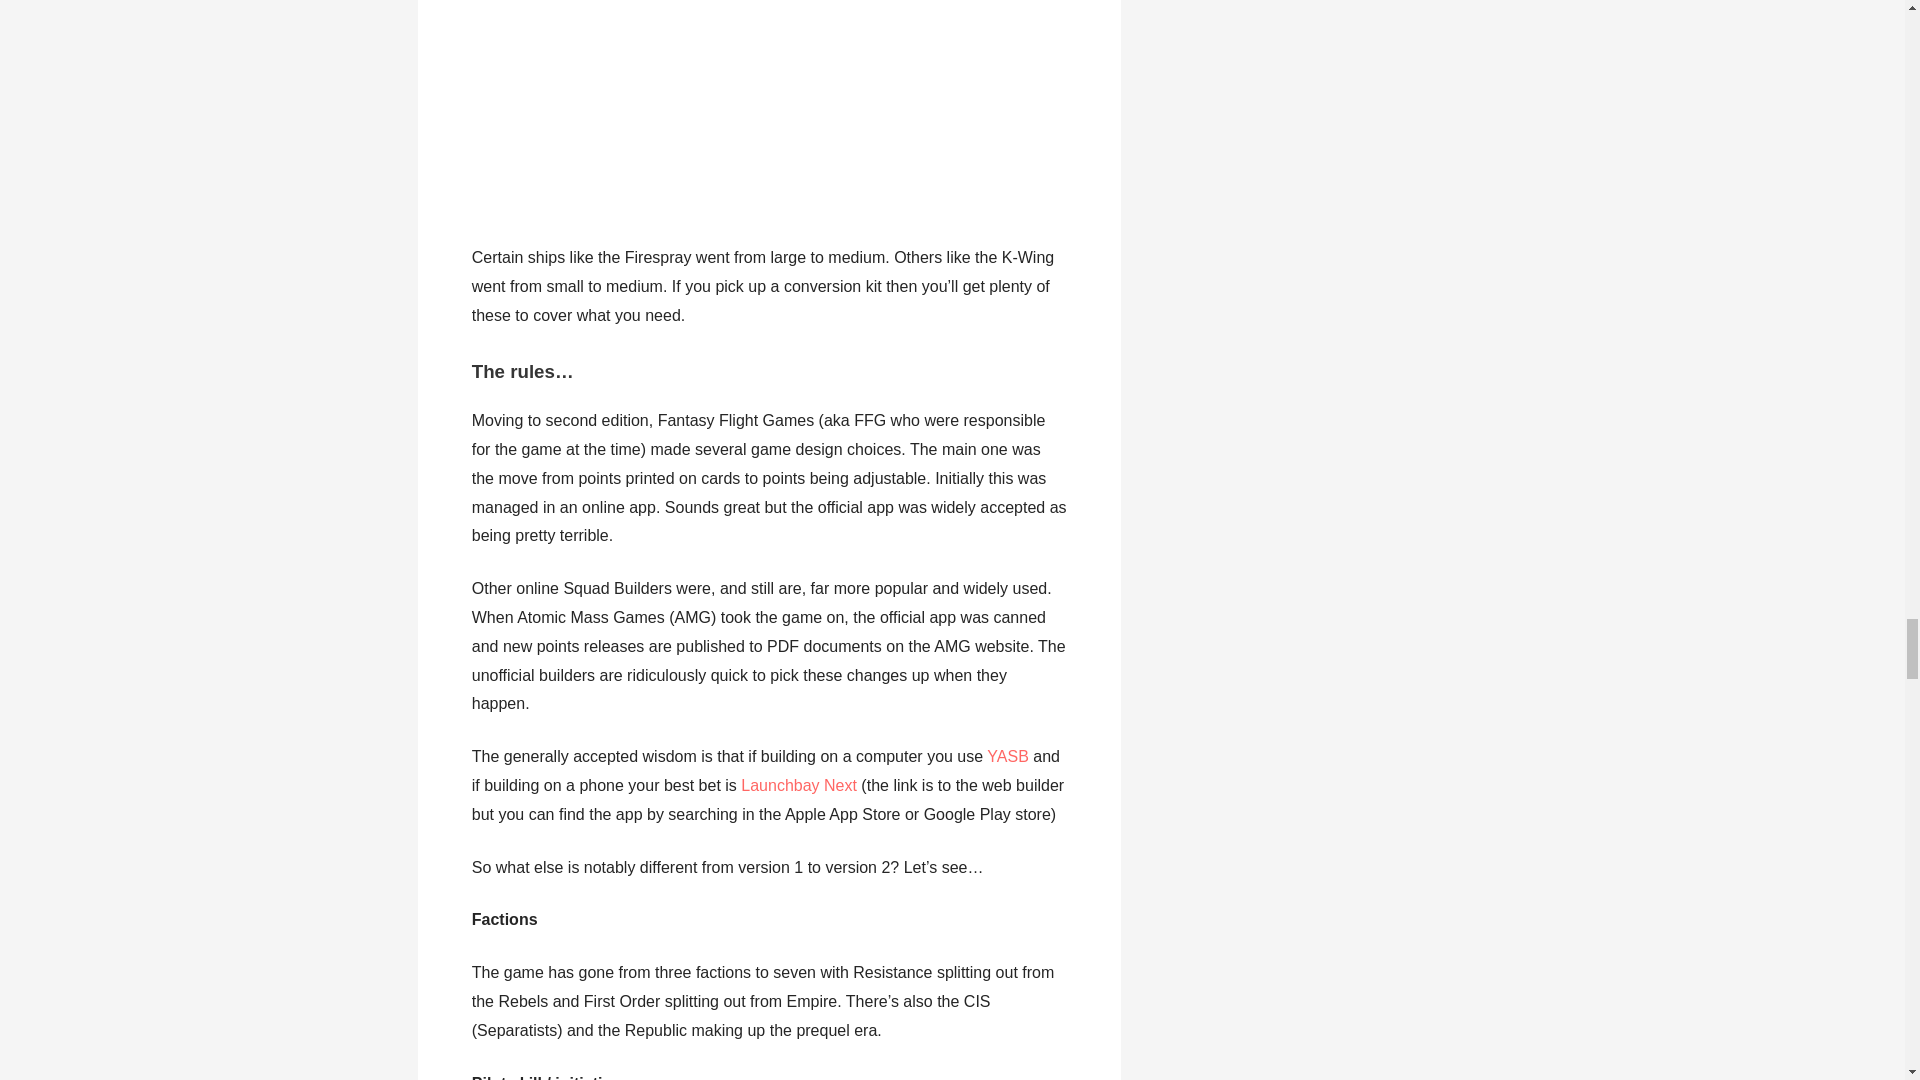 This screenshot has width=1920, height=1080. I want to click on Launchbay Next, so click(798, 784).